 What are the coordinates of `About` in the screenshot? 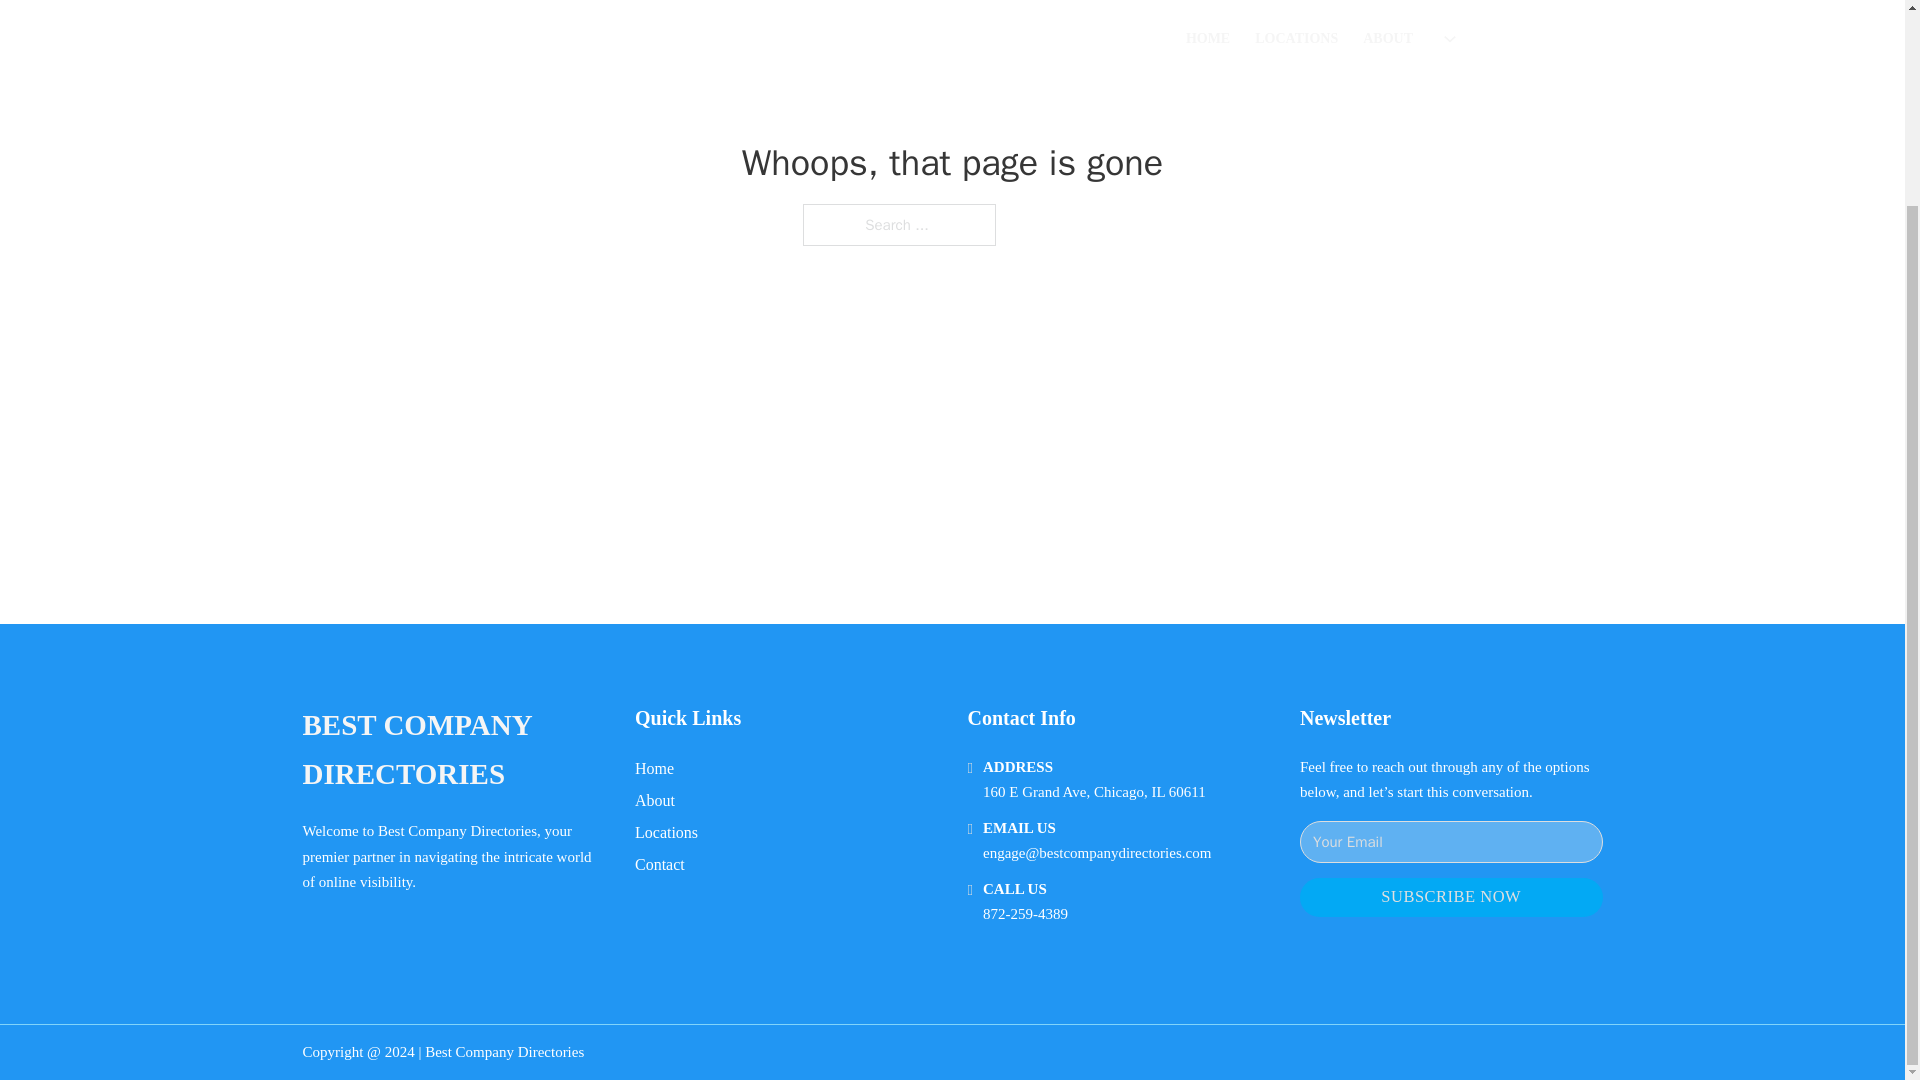 It's located at (655, 800).